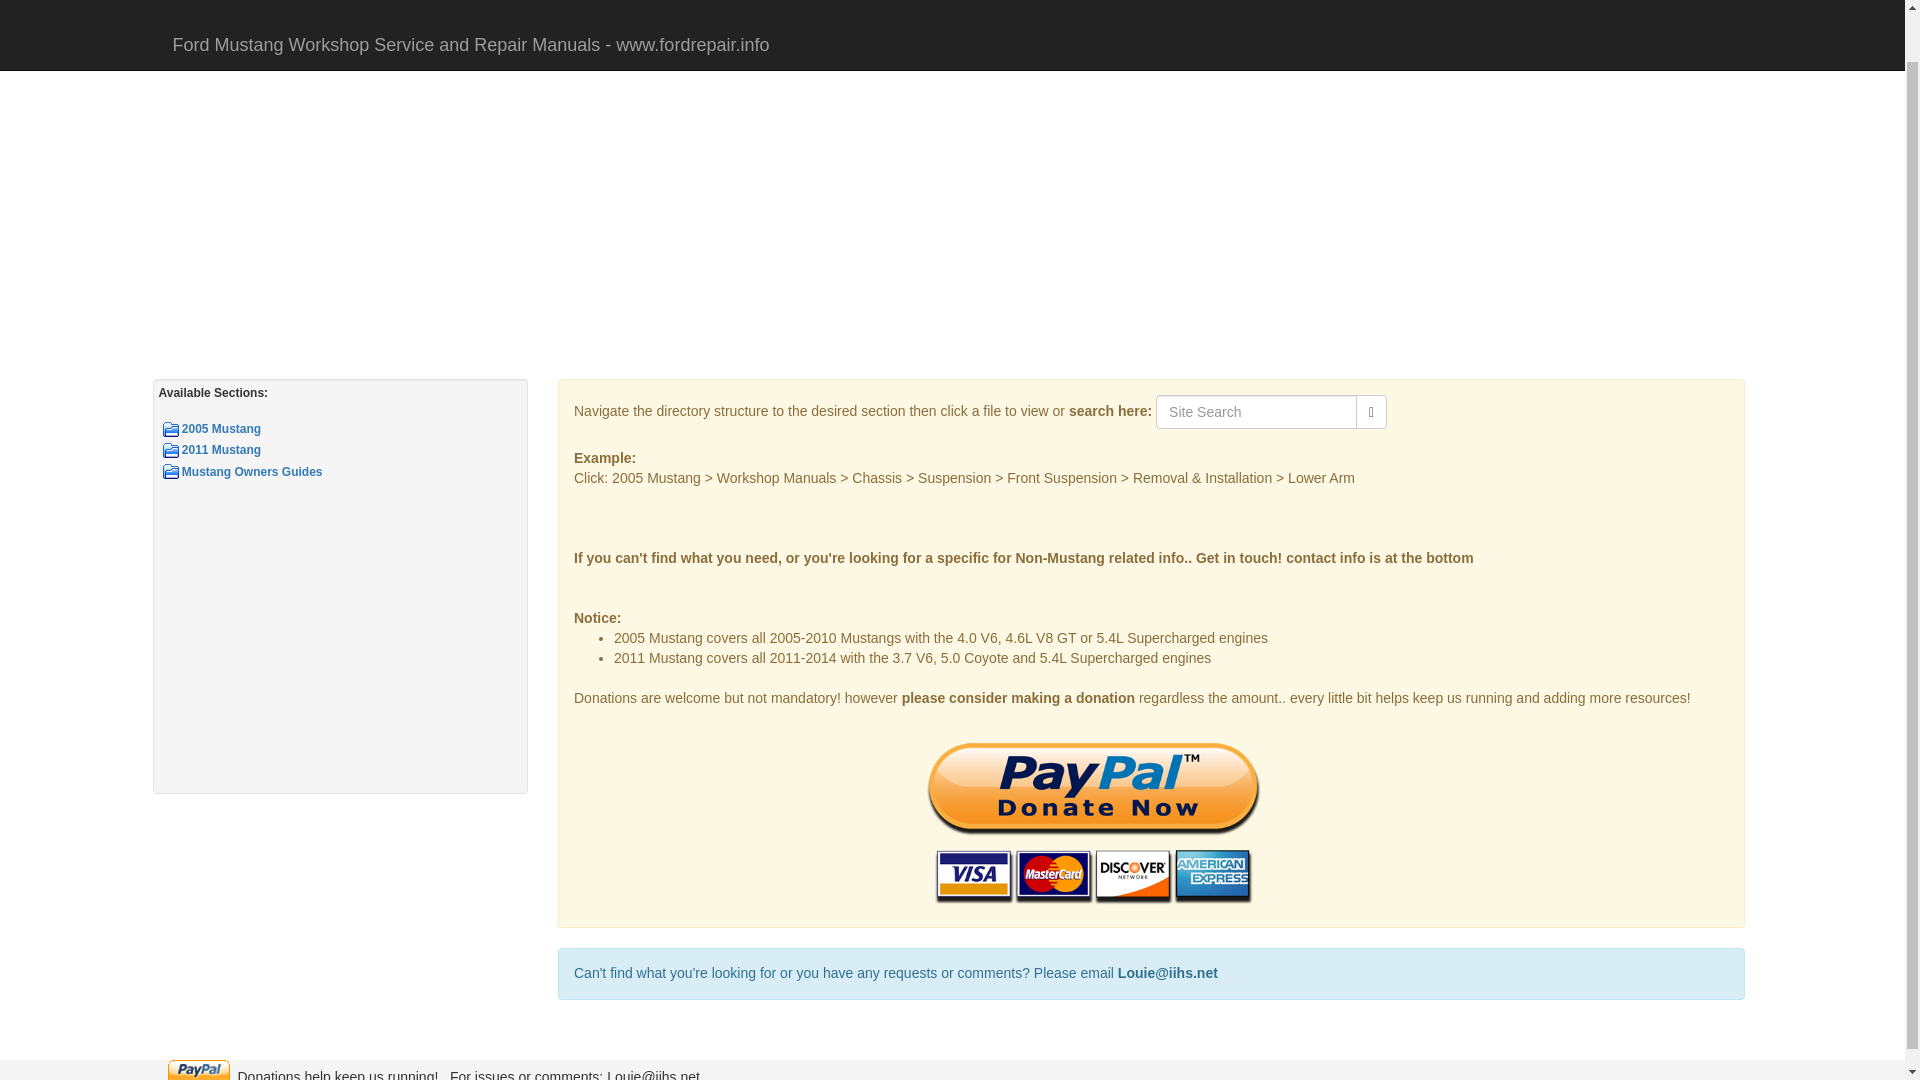  I want to click on 2011 Mustang, so click(350, 450).